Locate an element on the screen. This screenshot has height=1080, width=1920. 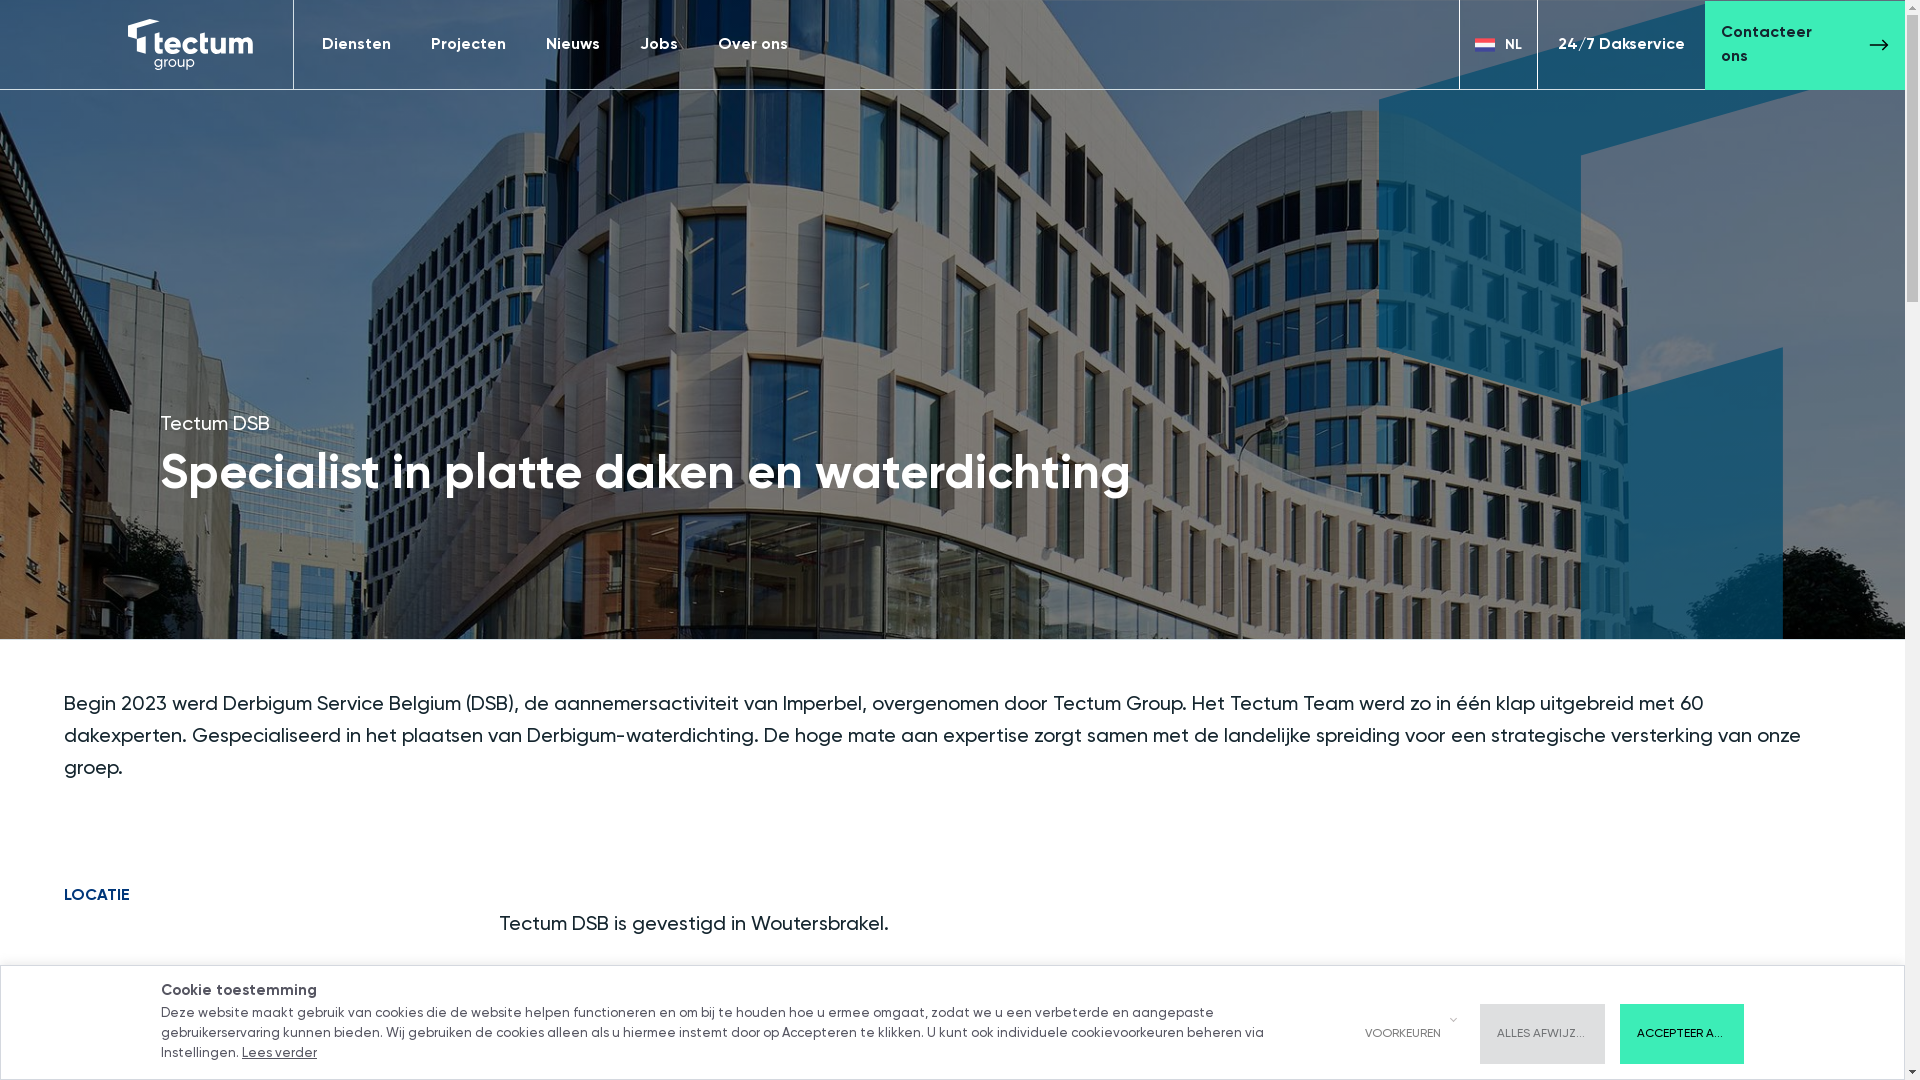
Jobs is located at coordinates (659, 45).